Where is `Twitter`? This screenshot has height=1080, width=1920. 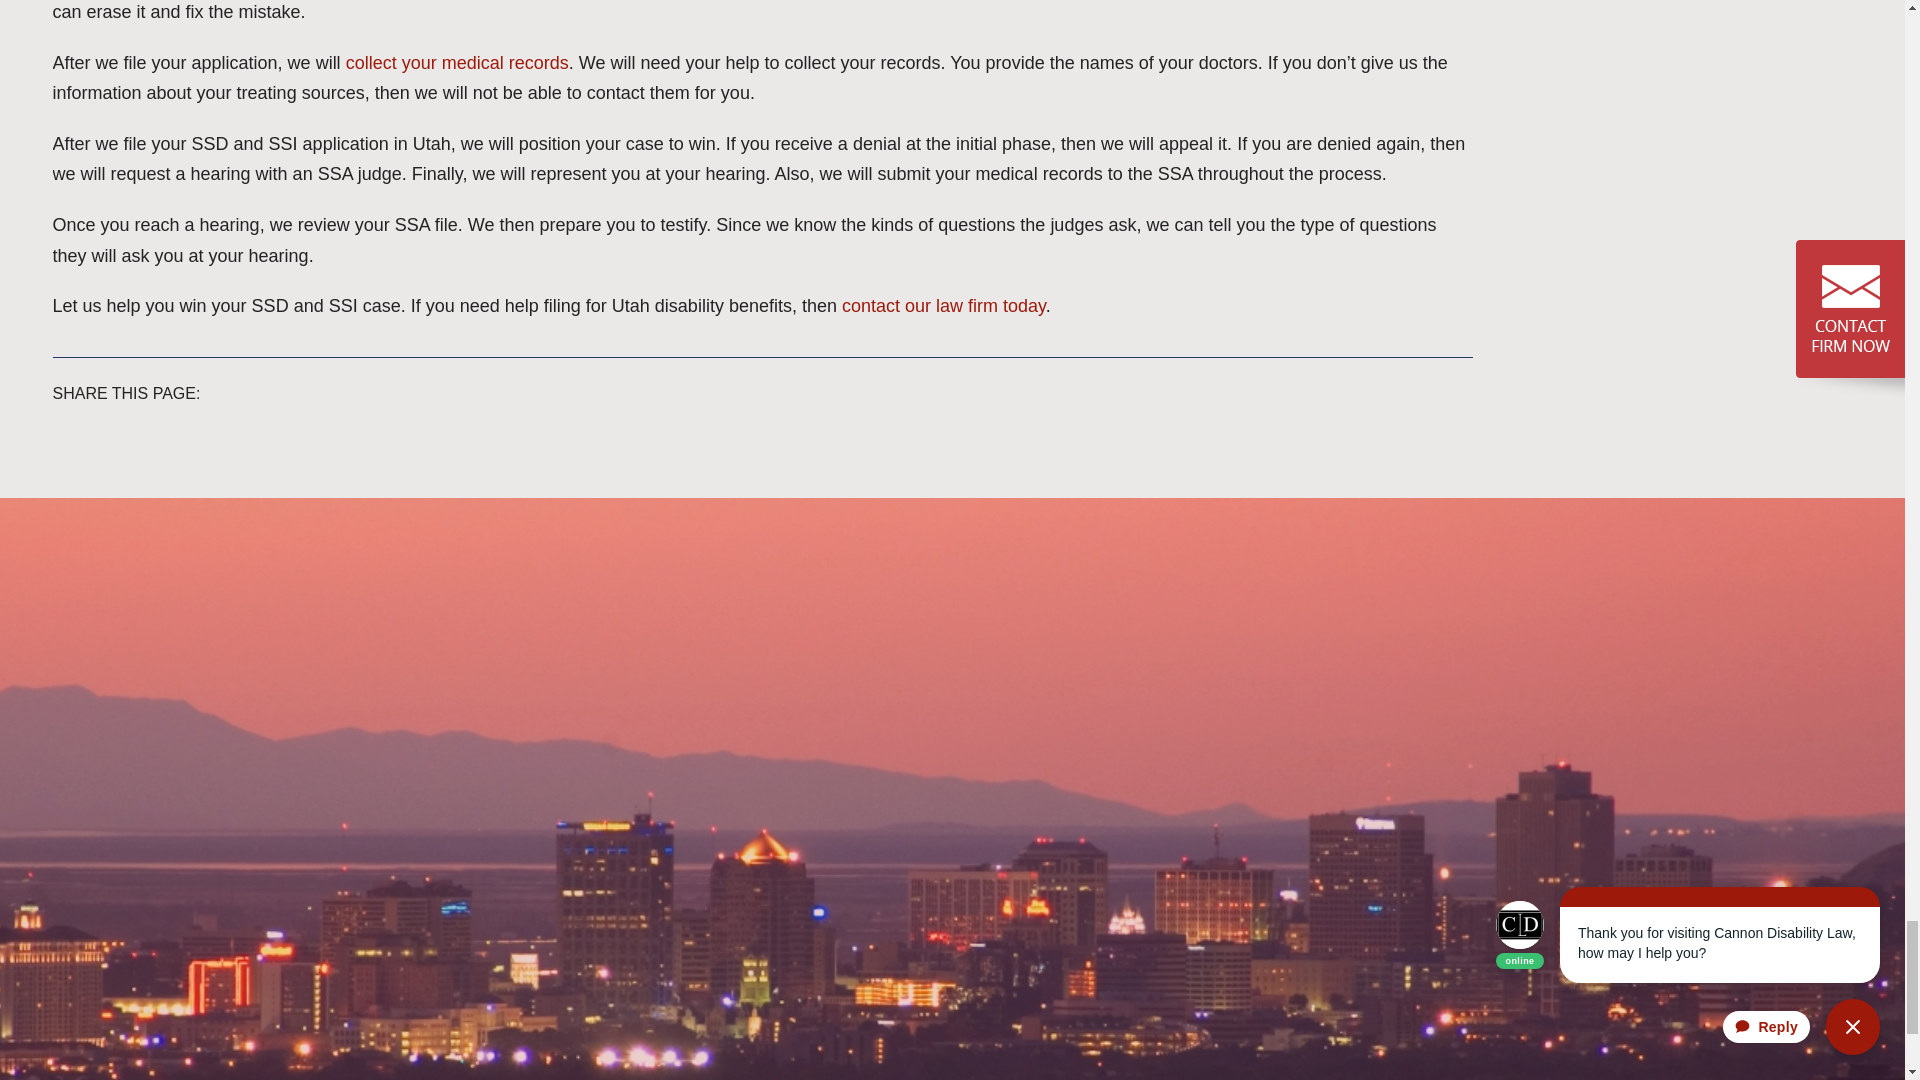 Twitter is located at coordinates (378, 390).